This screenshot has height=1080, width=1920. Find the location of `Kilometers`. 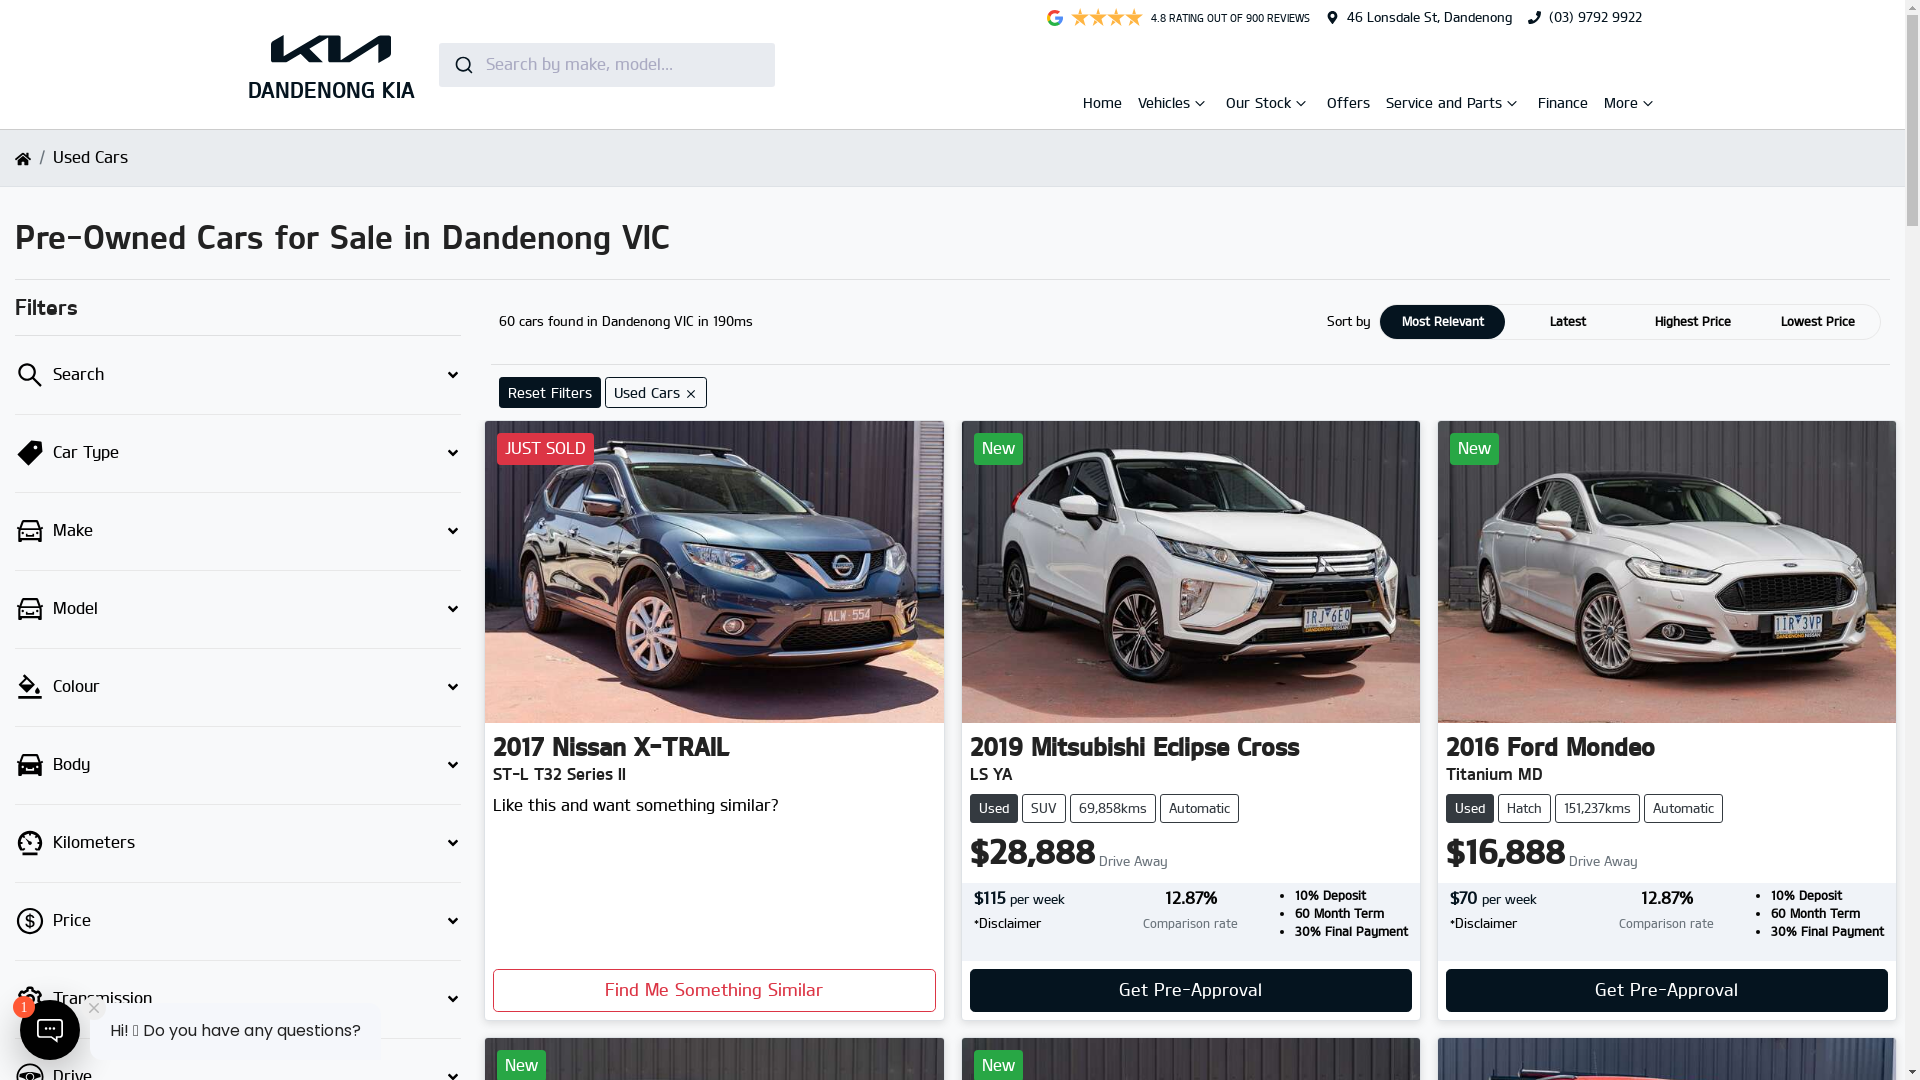

Kilometers is located at coordinates (238, 843).